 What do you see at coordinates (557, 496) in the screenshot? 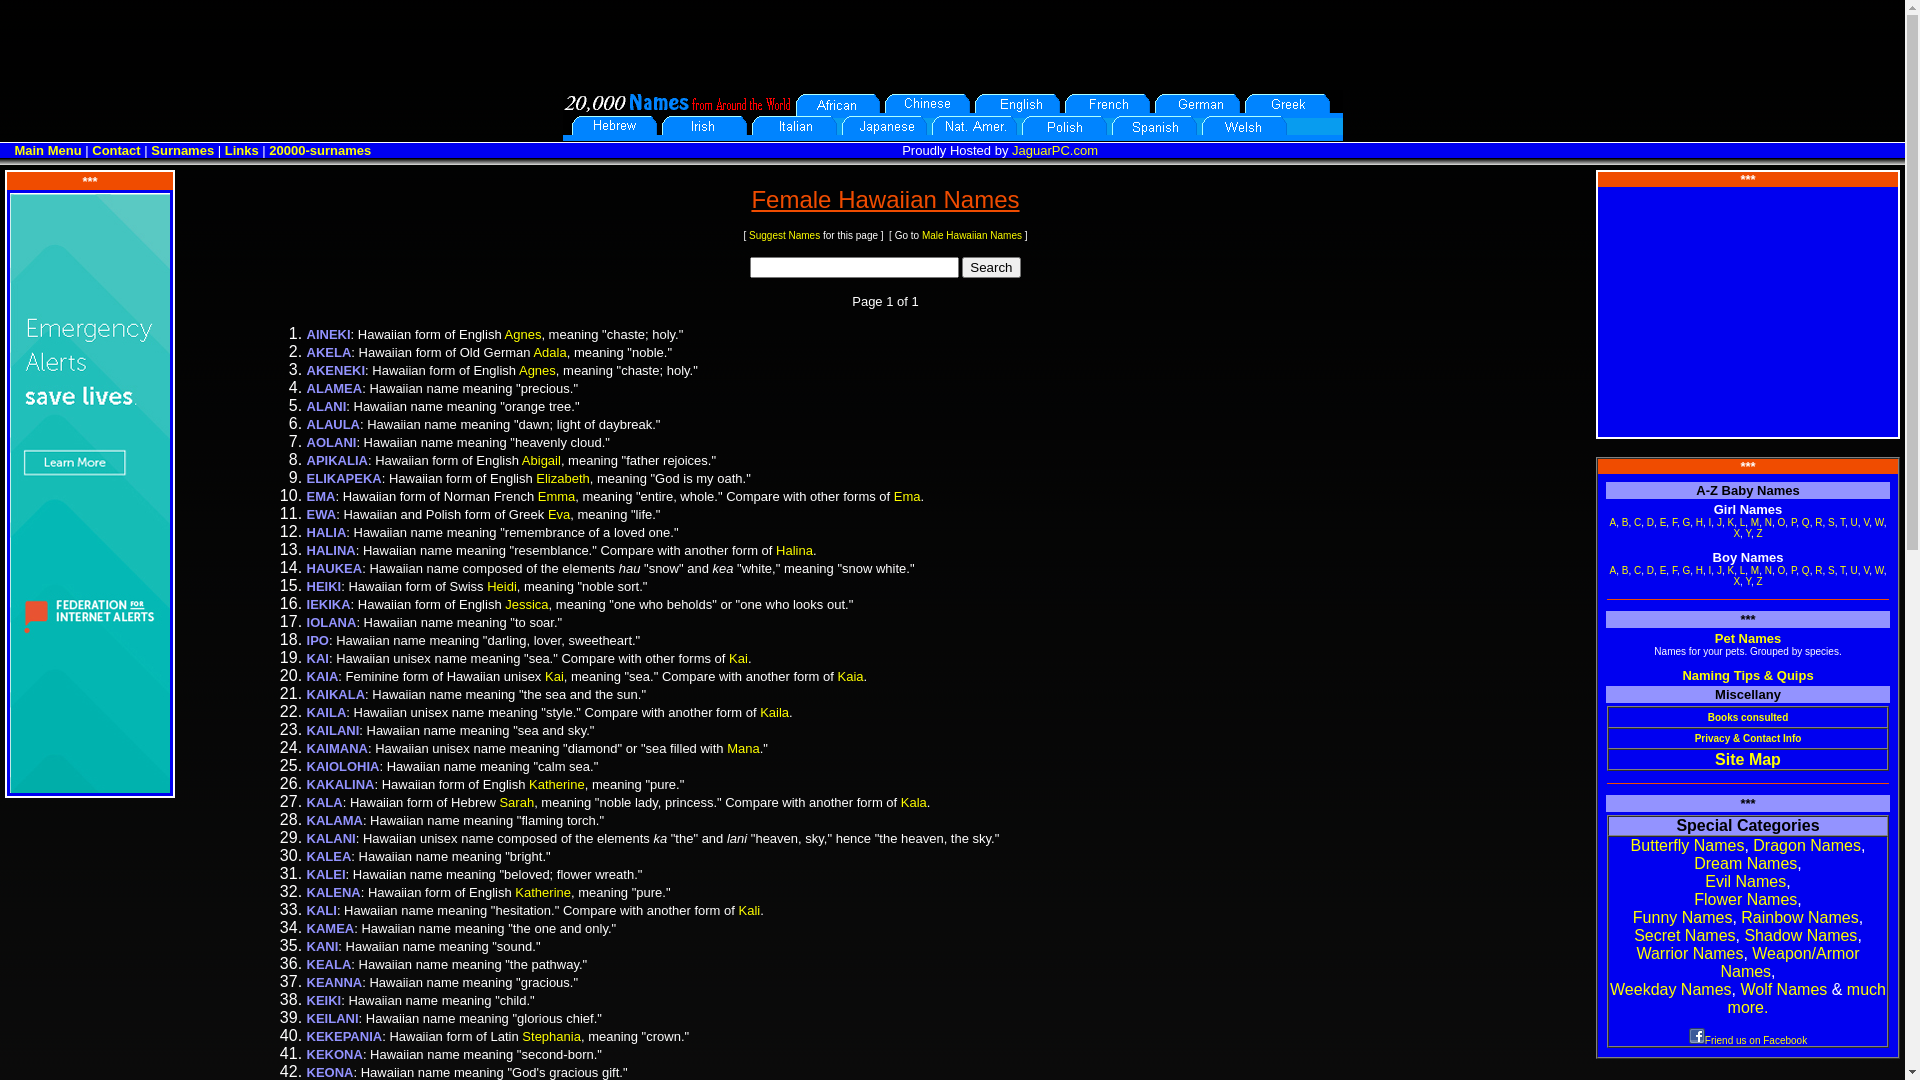
I see `Emma` at bounding box center [557, 496].